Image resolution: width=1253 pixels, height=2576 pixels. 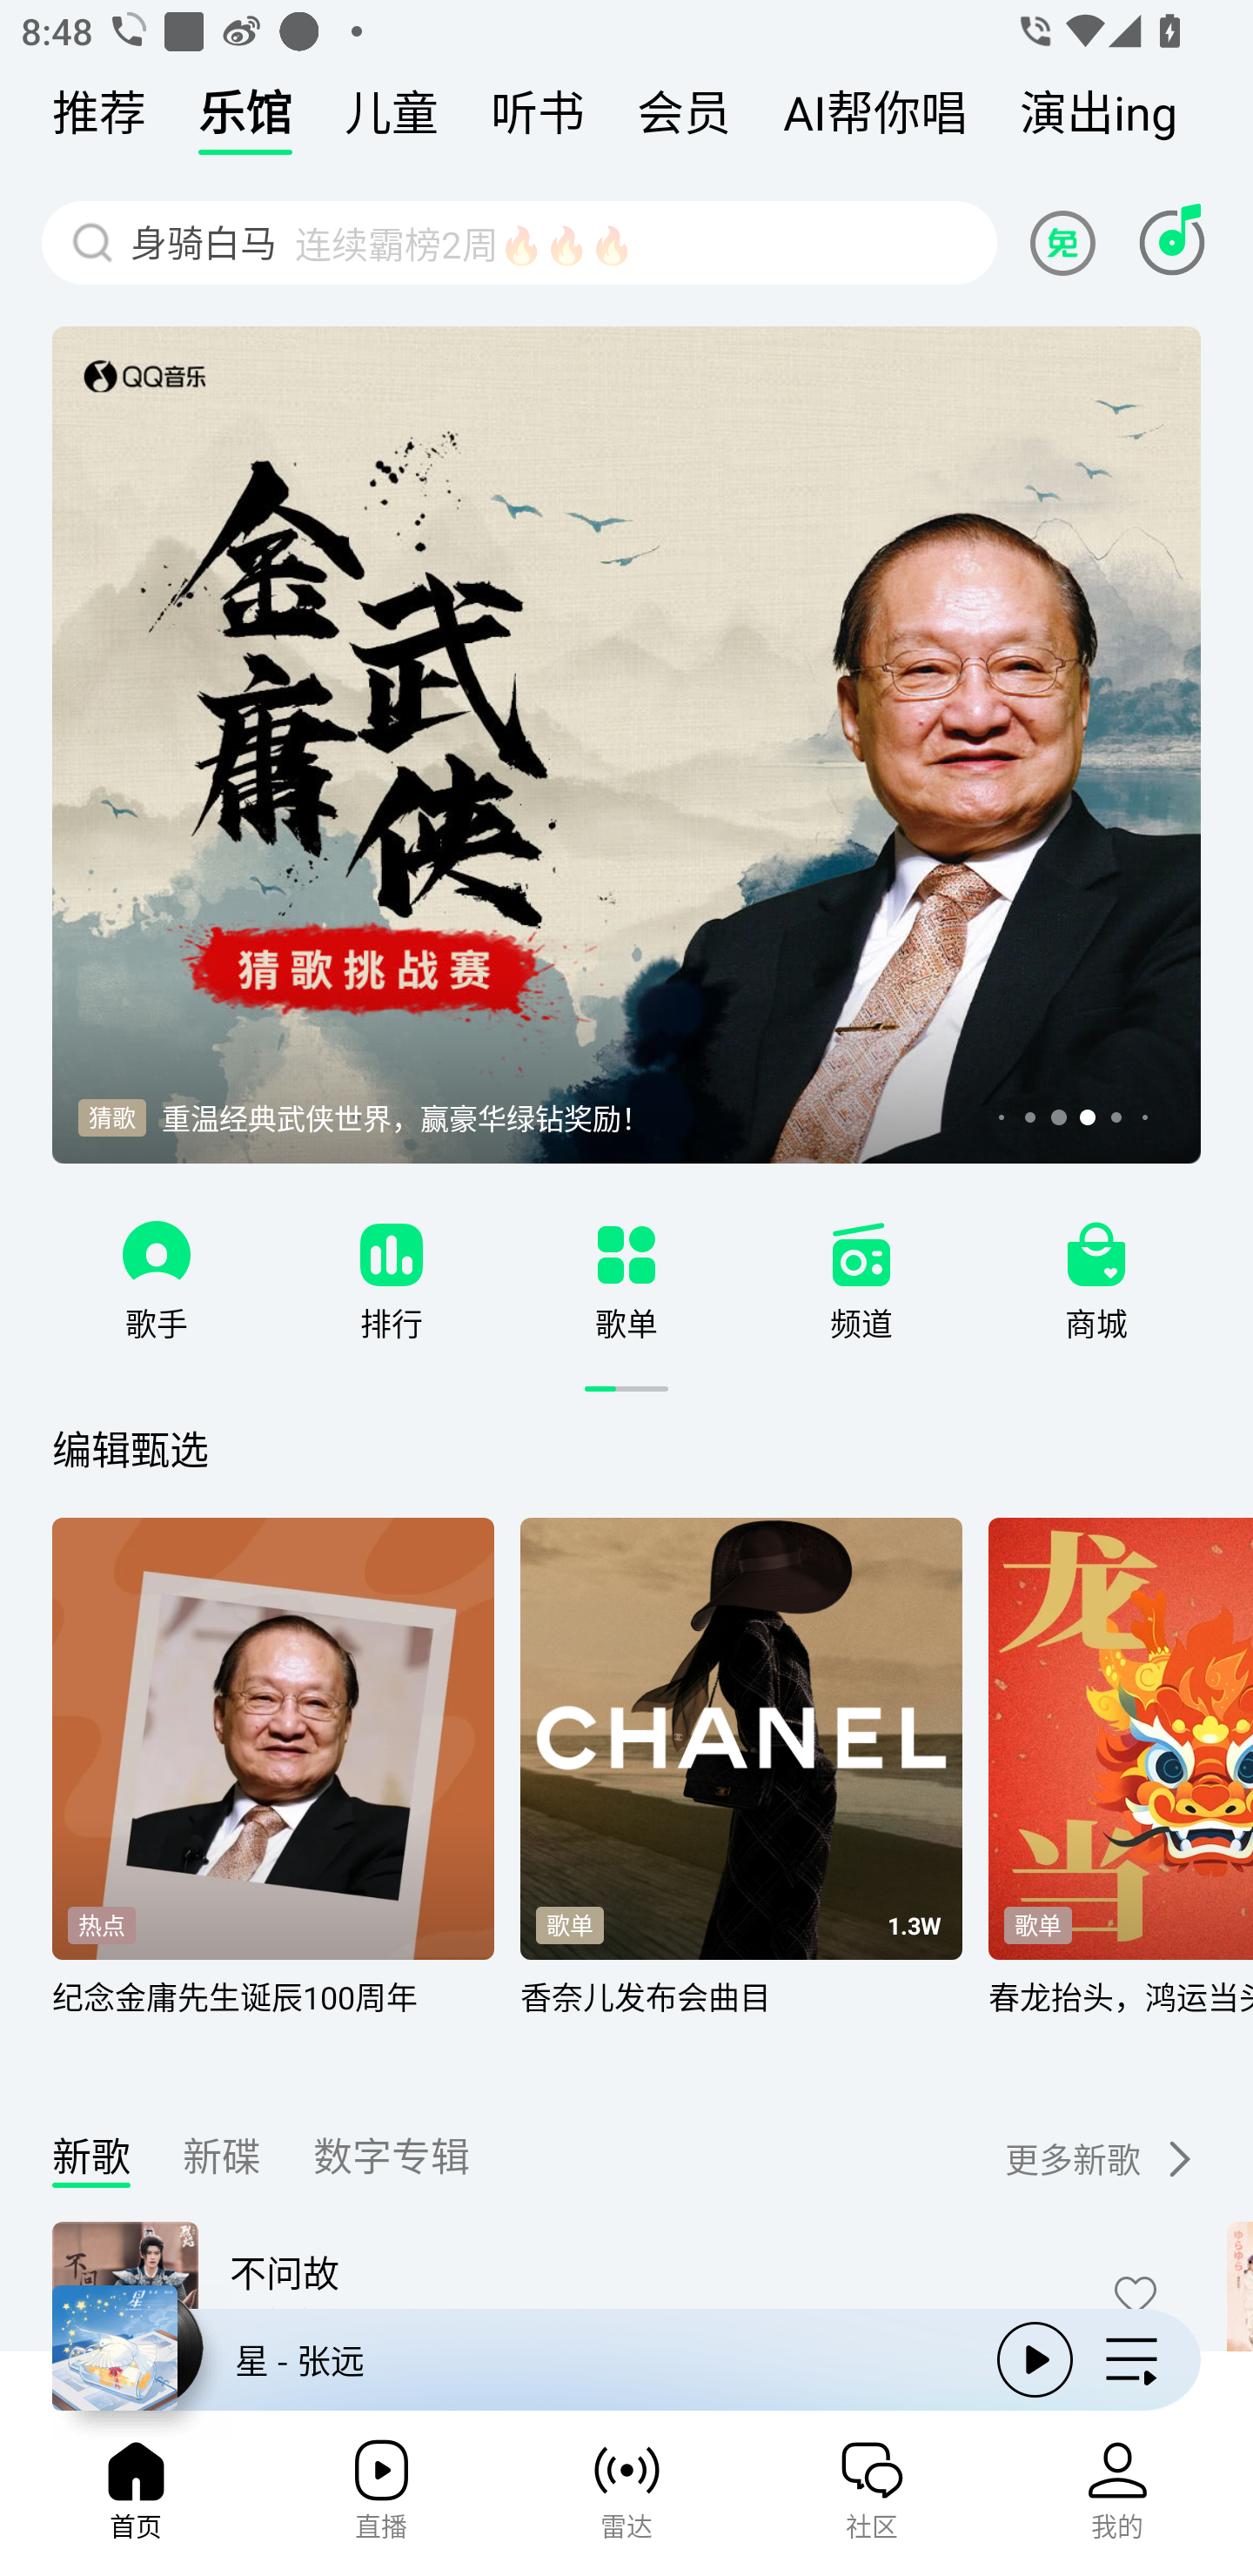 I want to click on 更多新歌, so click(x=1077, y=2158).